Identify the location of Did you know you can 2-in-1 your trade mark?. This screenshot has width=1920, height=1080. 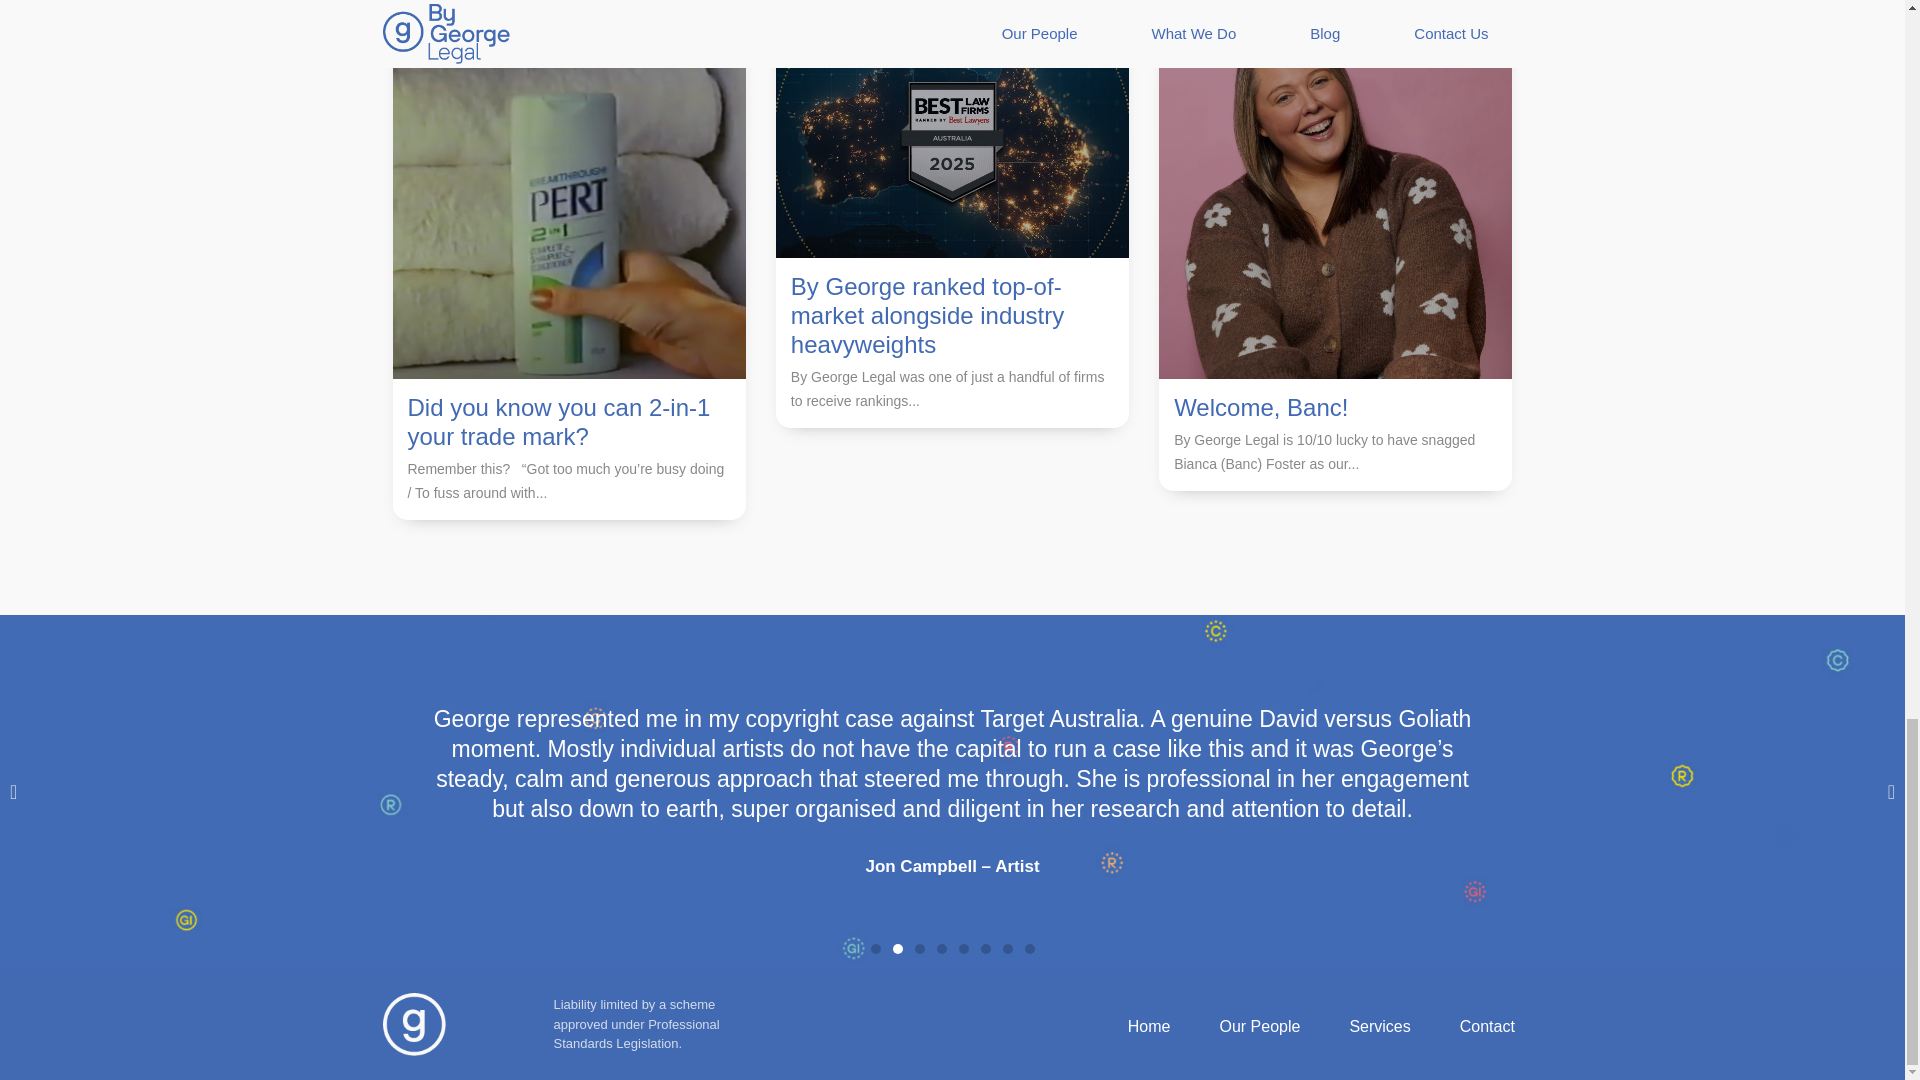
(558, 422).